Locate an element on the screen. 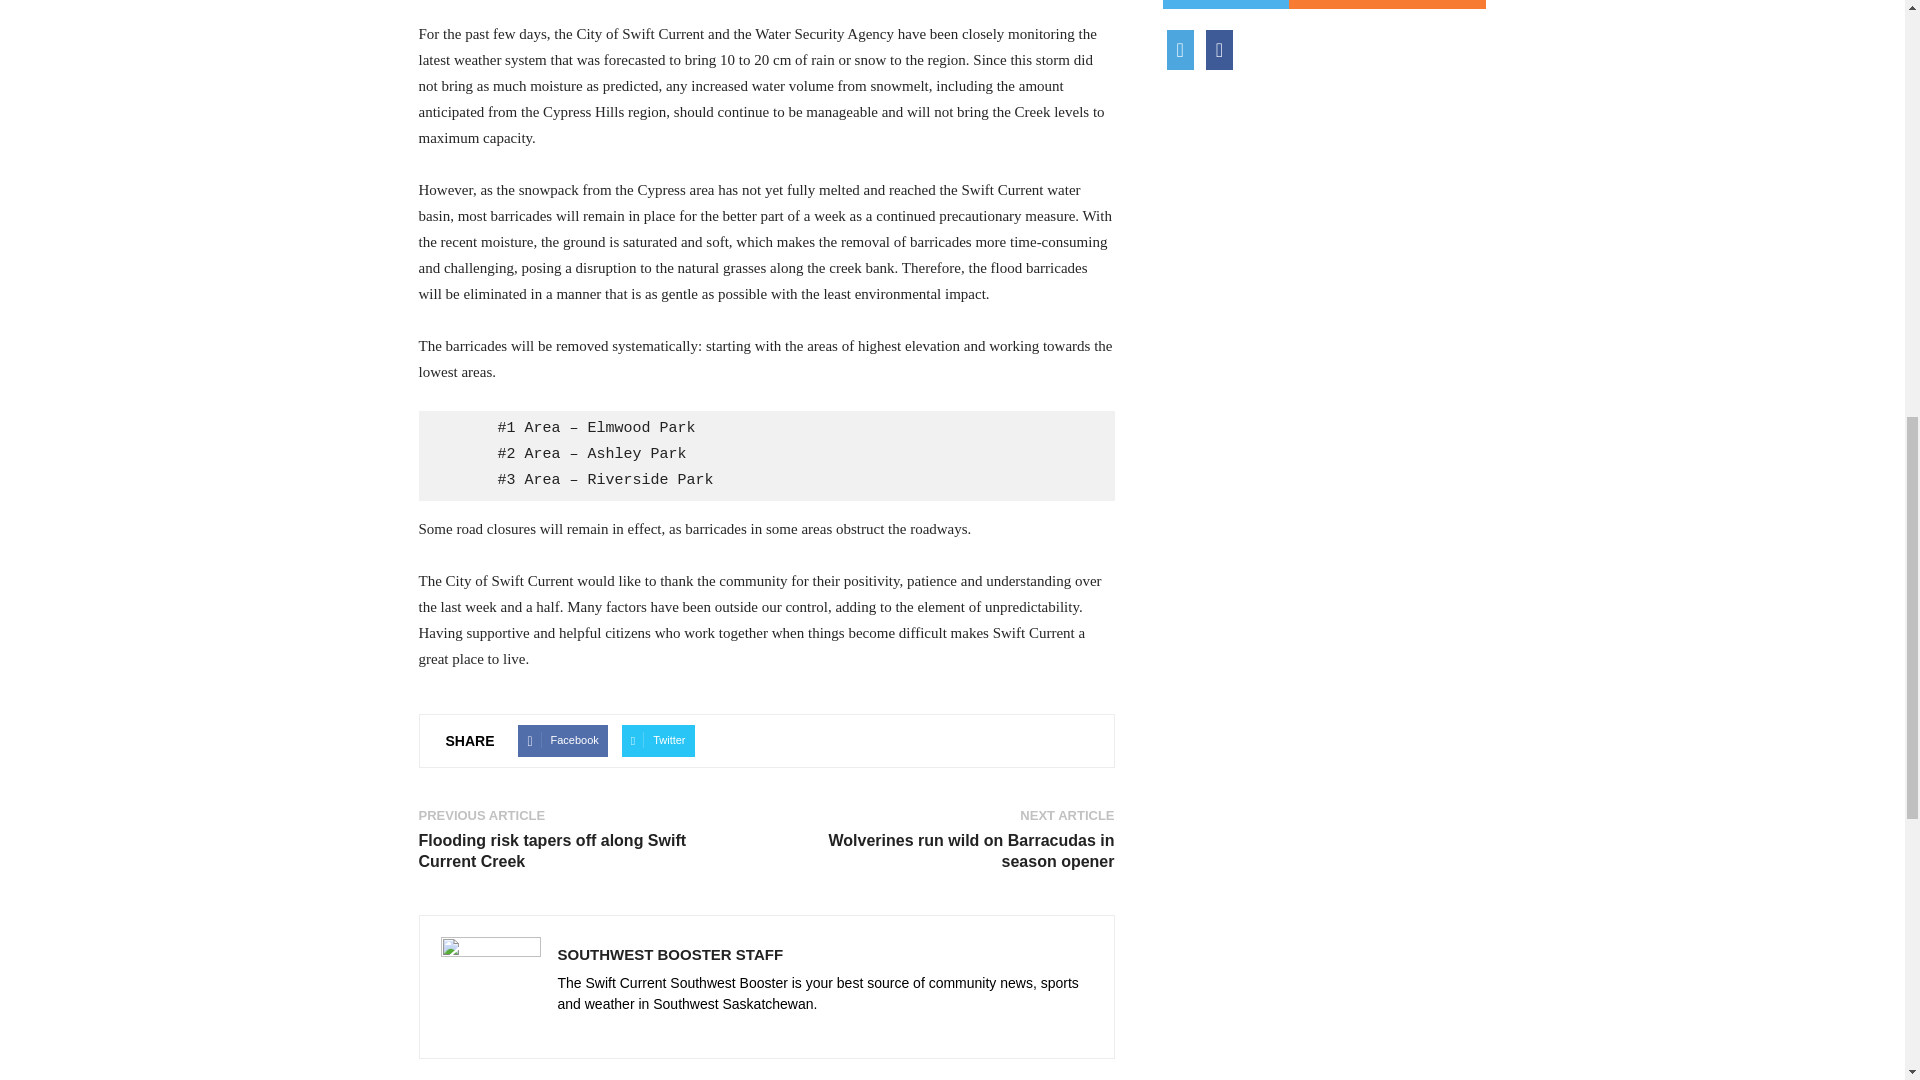 The image size is (1920, 1080). Facebook is located at coordinates (562, 740).